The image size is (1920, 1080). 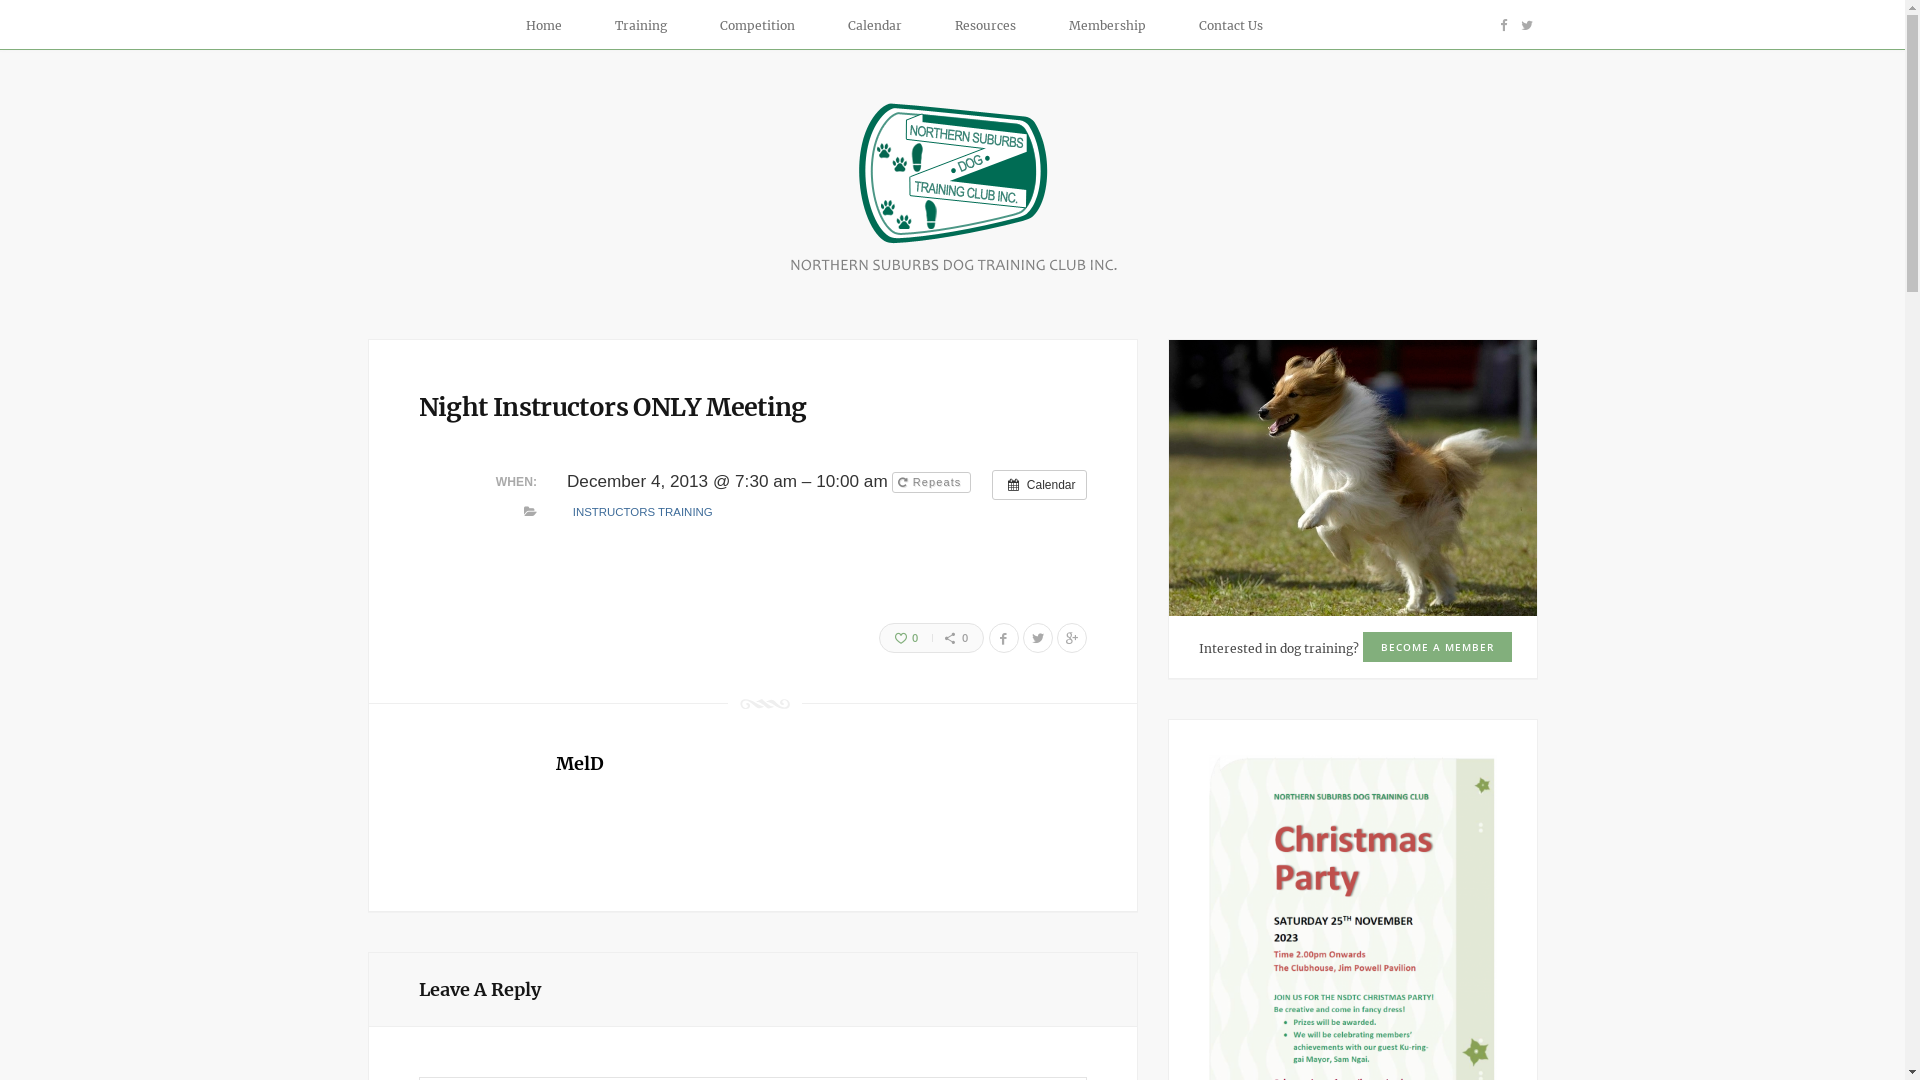 I want to click on Competition, so click(x=764, y=26).